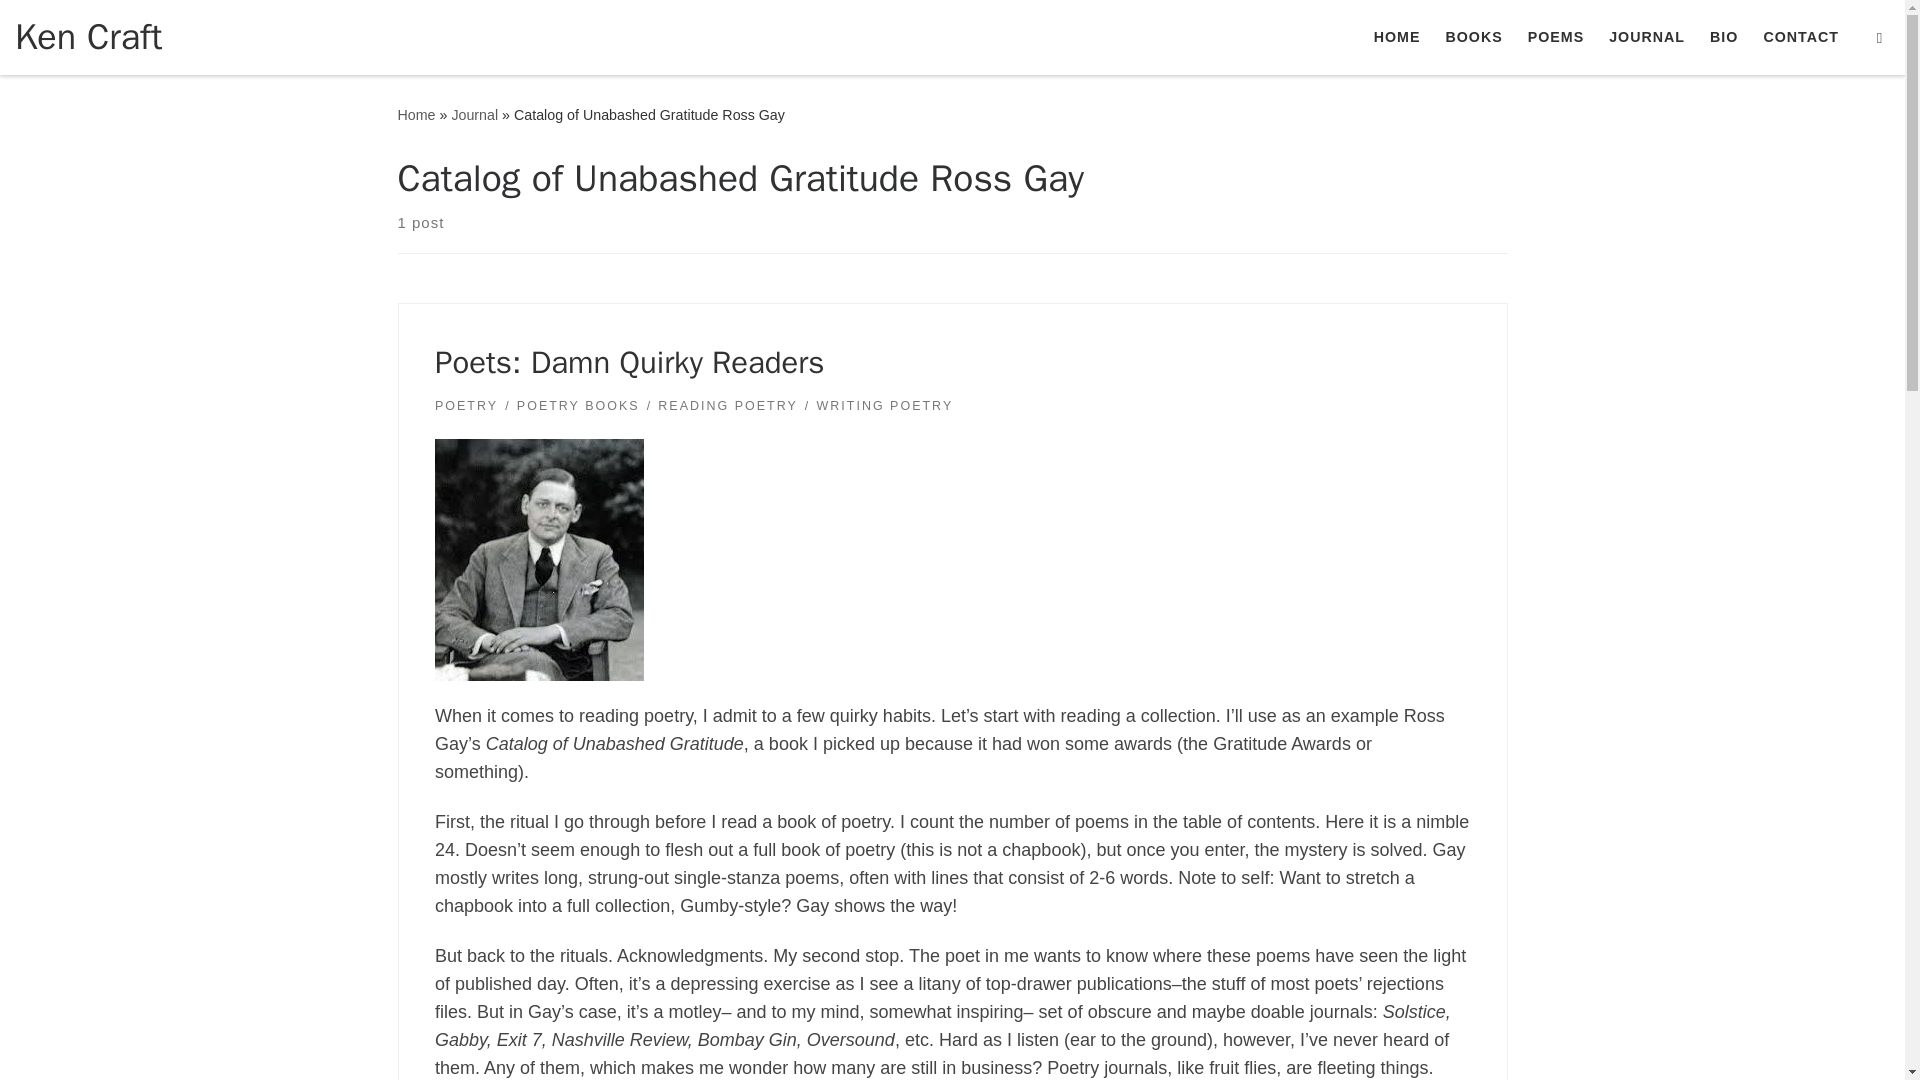  I want to click on HOME, so click(1396, 37).